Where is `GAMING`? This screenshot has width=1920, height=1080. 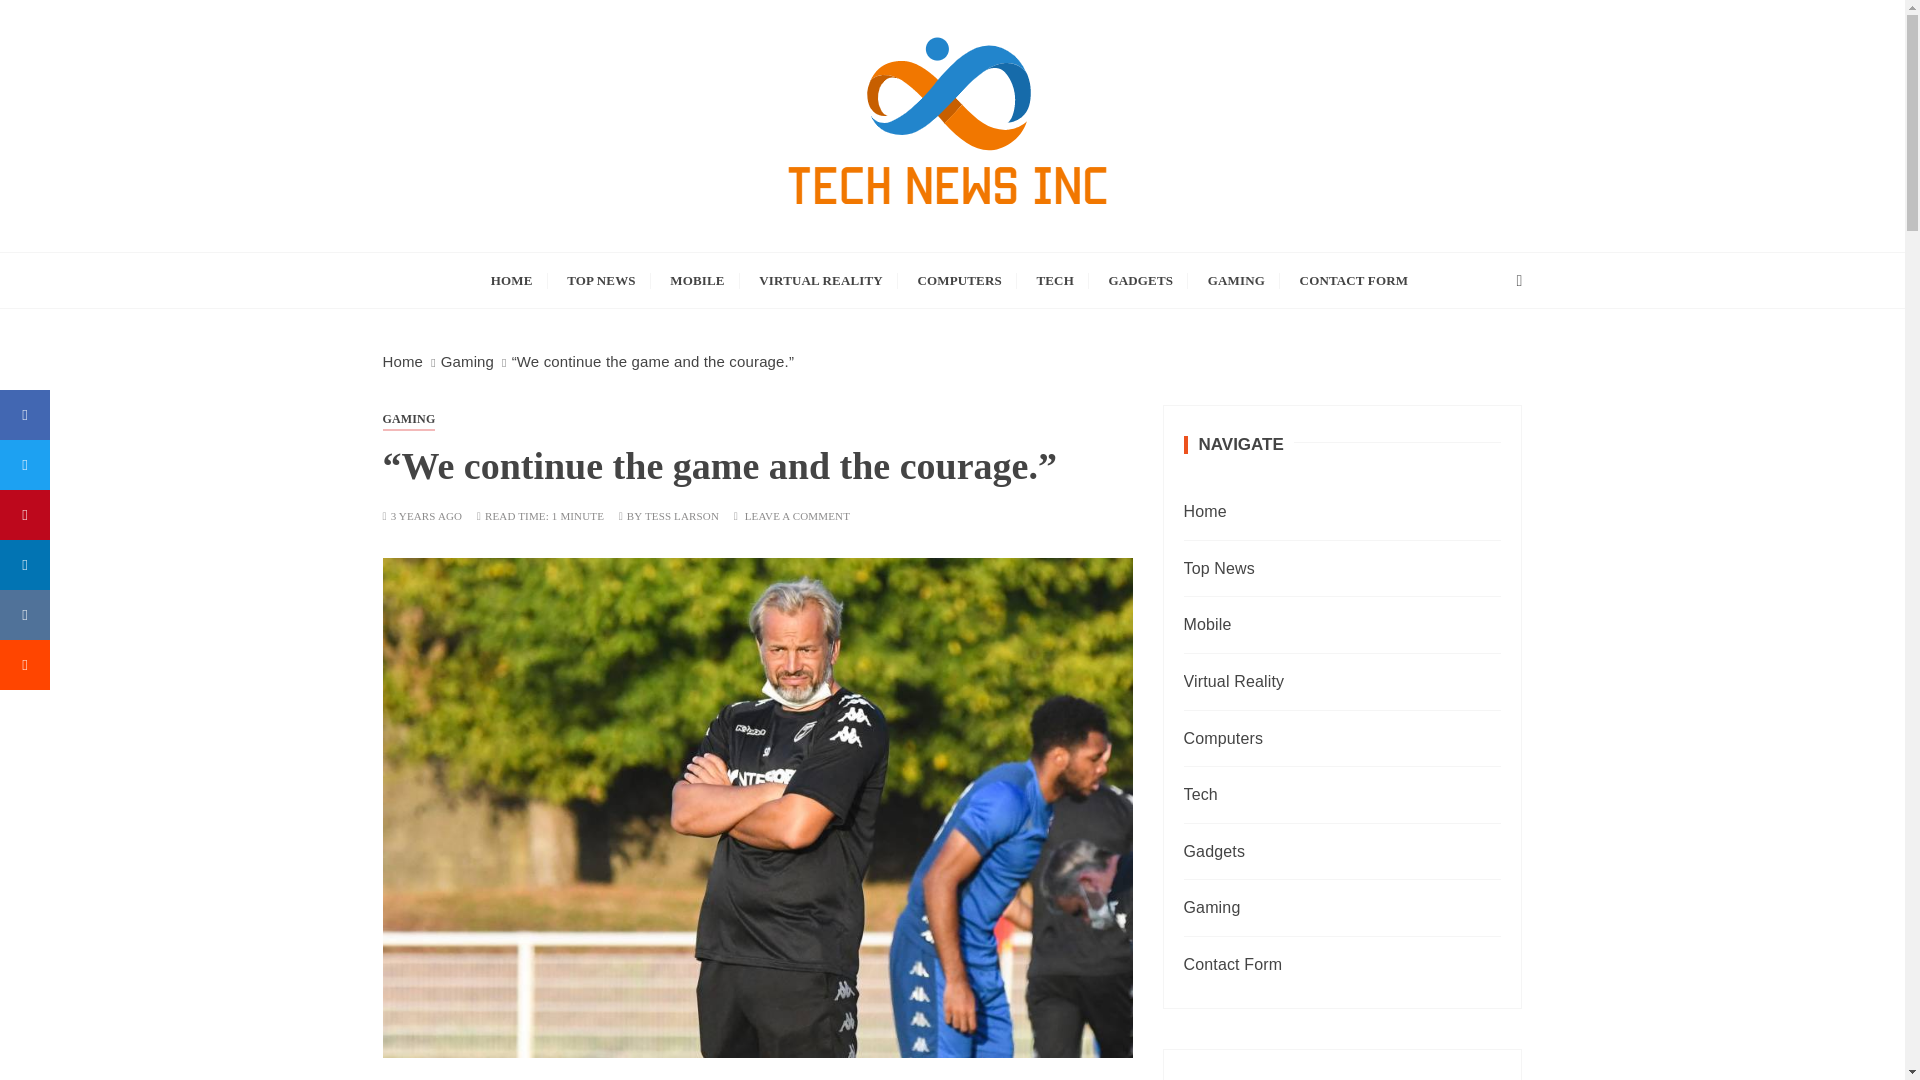
GAMING is located at coordinates (408, 418).